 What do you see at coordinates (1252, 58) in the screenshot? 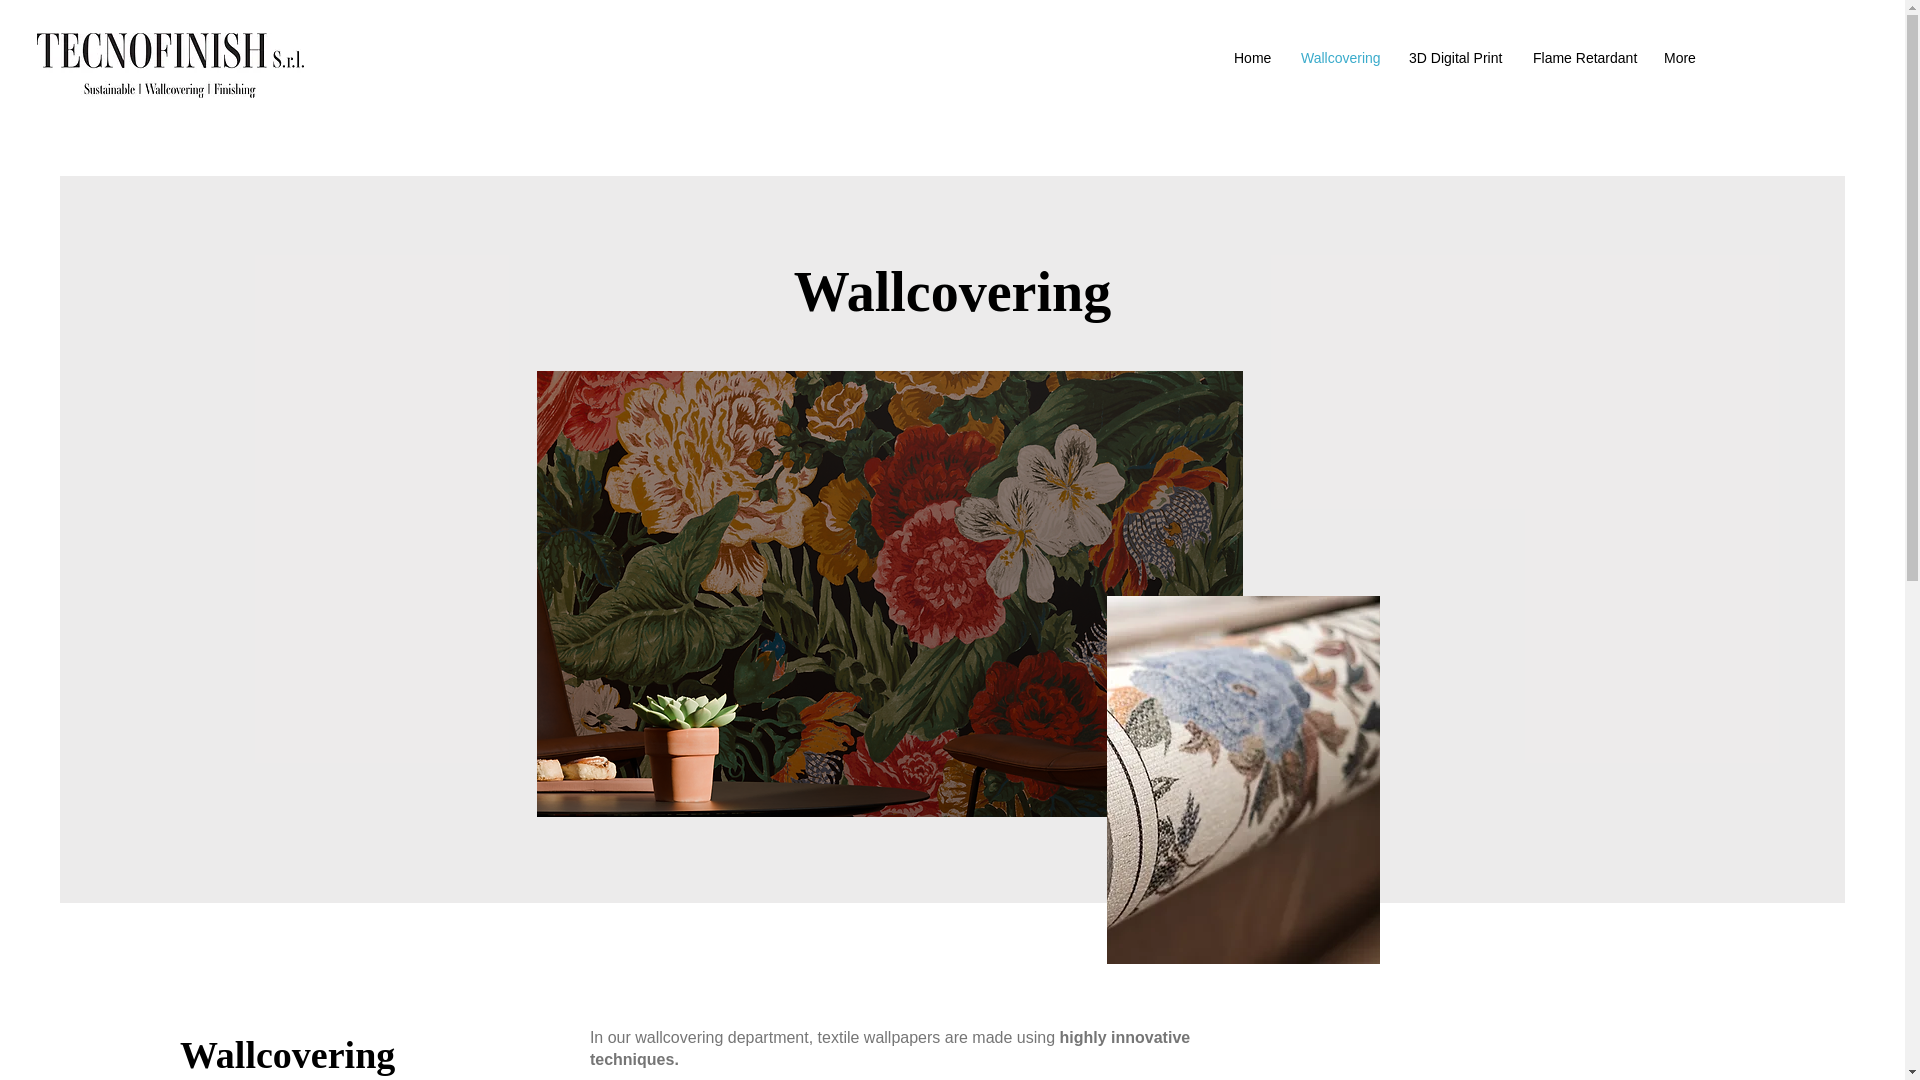
I see `Home` at bounding box center [1252, 58].